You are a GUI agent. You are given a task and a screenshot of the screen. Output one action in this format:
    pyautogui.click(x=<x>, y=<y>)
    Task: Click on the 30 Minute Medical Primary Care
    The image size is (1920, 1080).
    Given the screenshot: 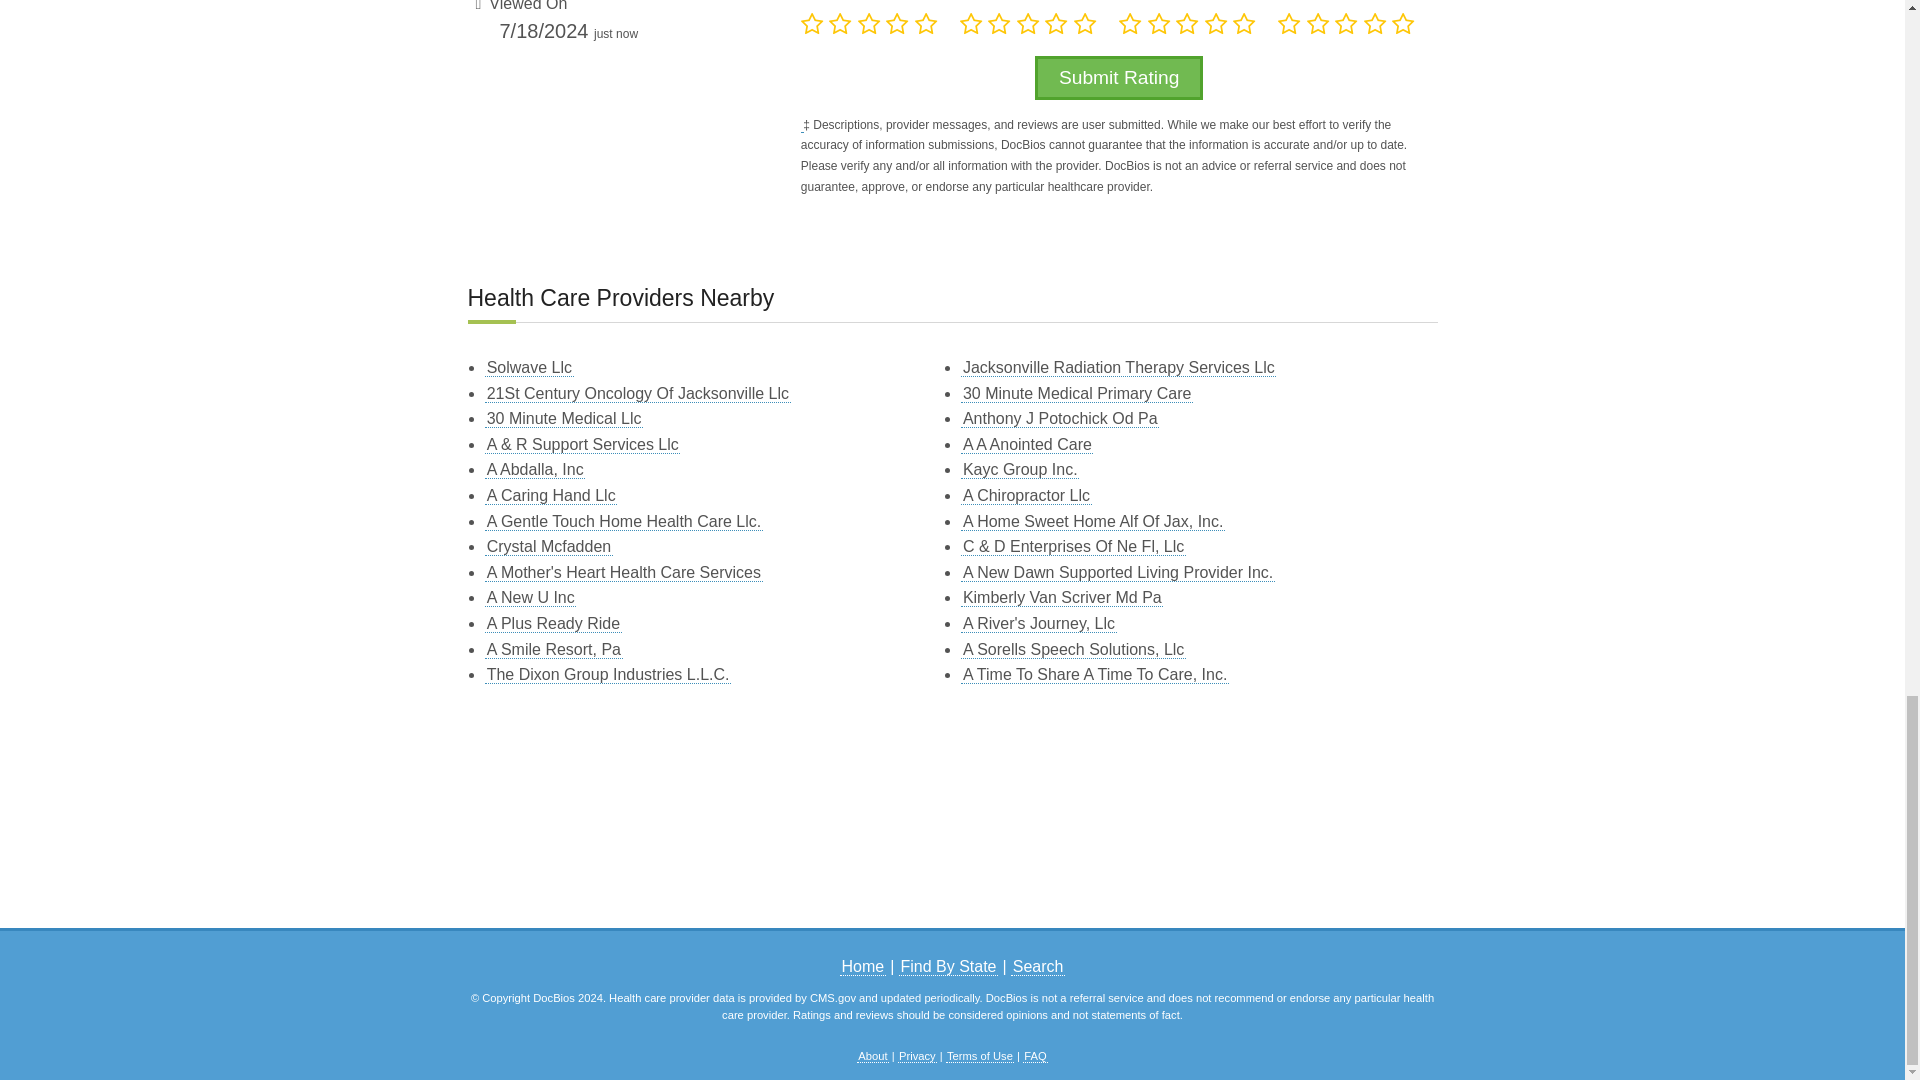 What is the action you would take?
    pyautogui.click(x=1076, y=393)
    